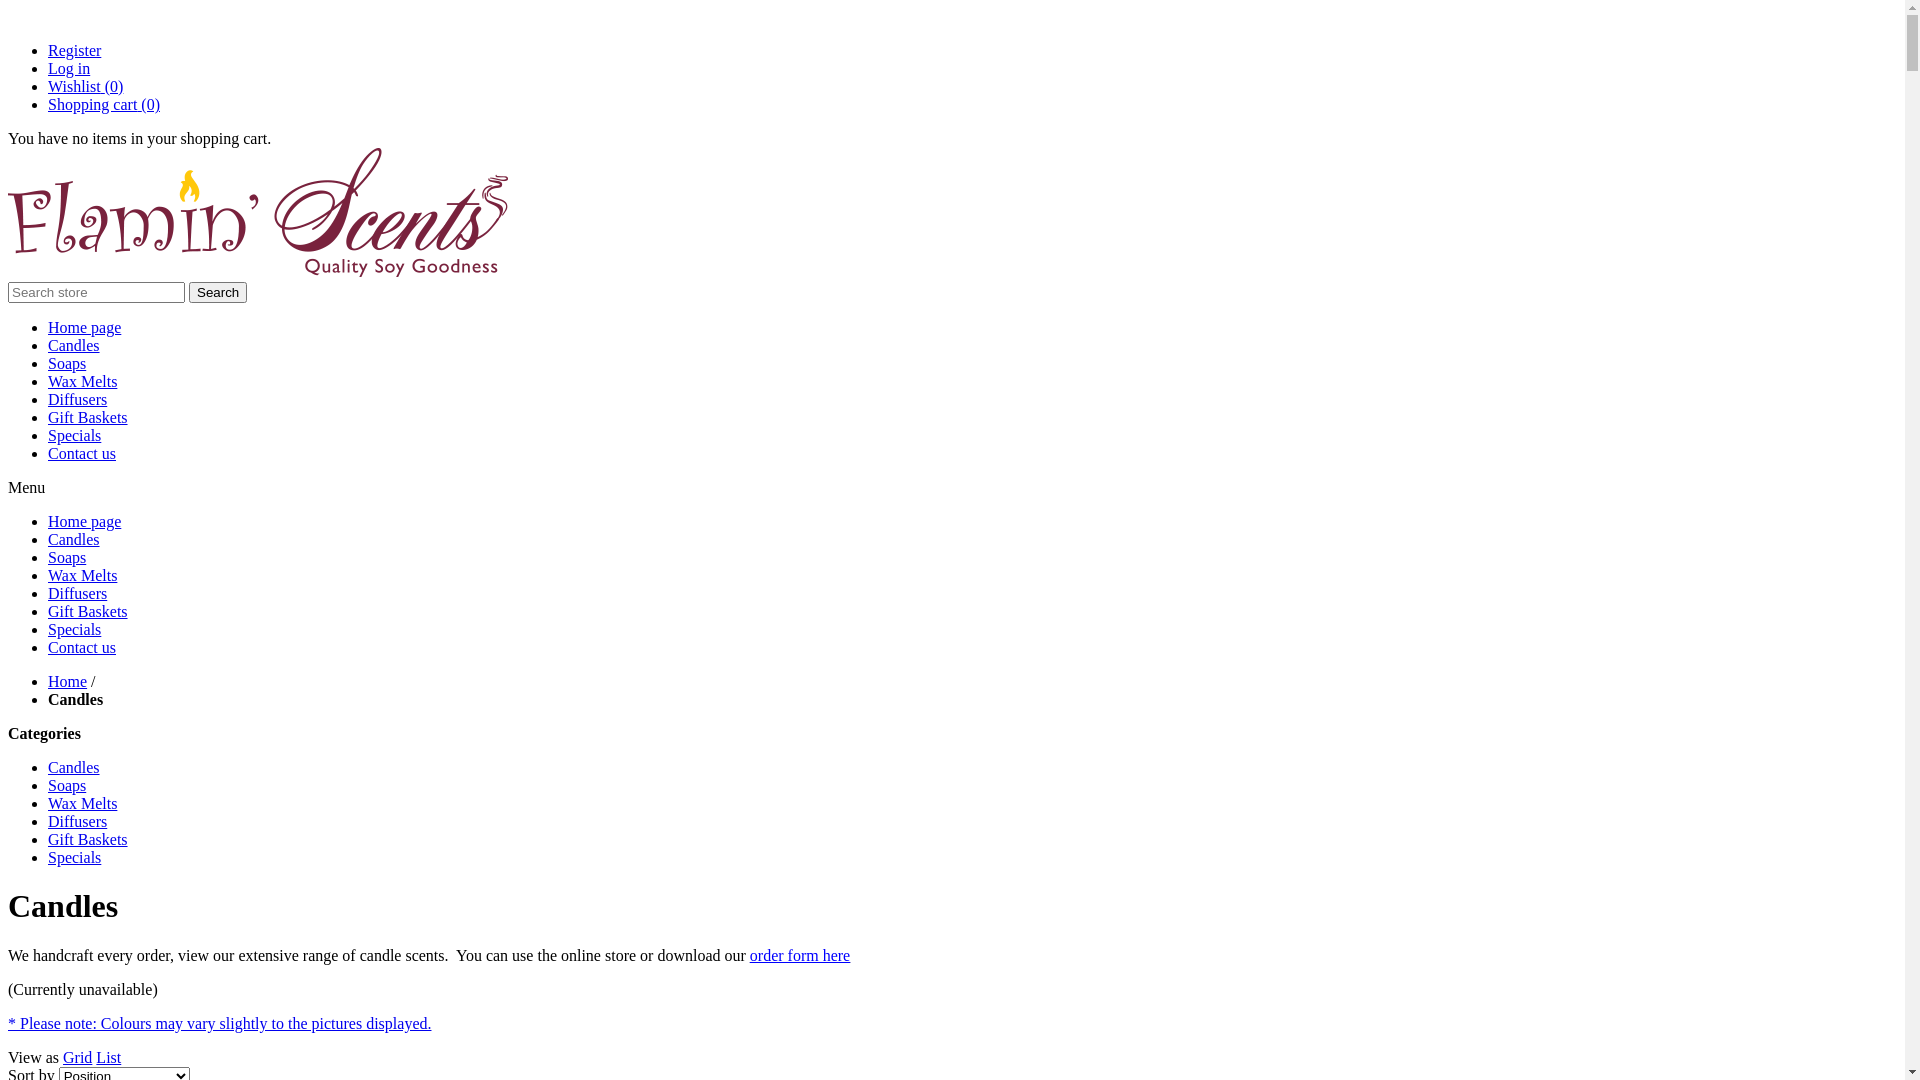 The height and width of the screenshot is (1080, 1920). I want to click on Home page, so click(84, 522).